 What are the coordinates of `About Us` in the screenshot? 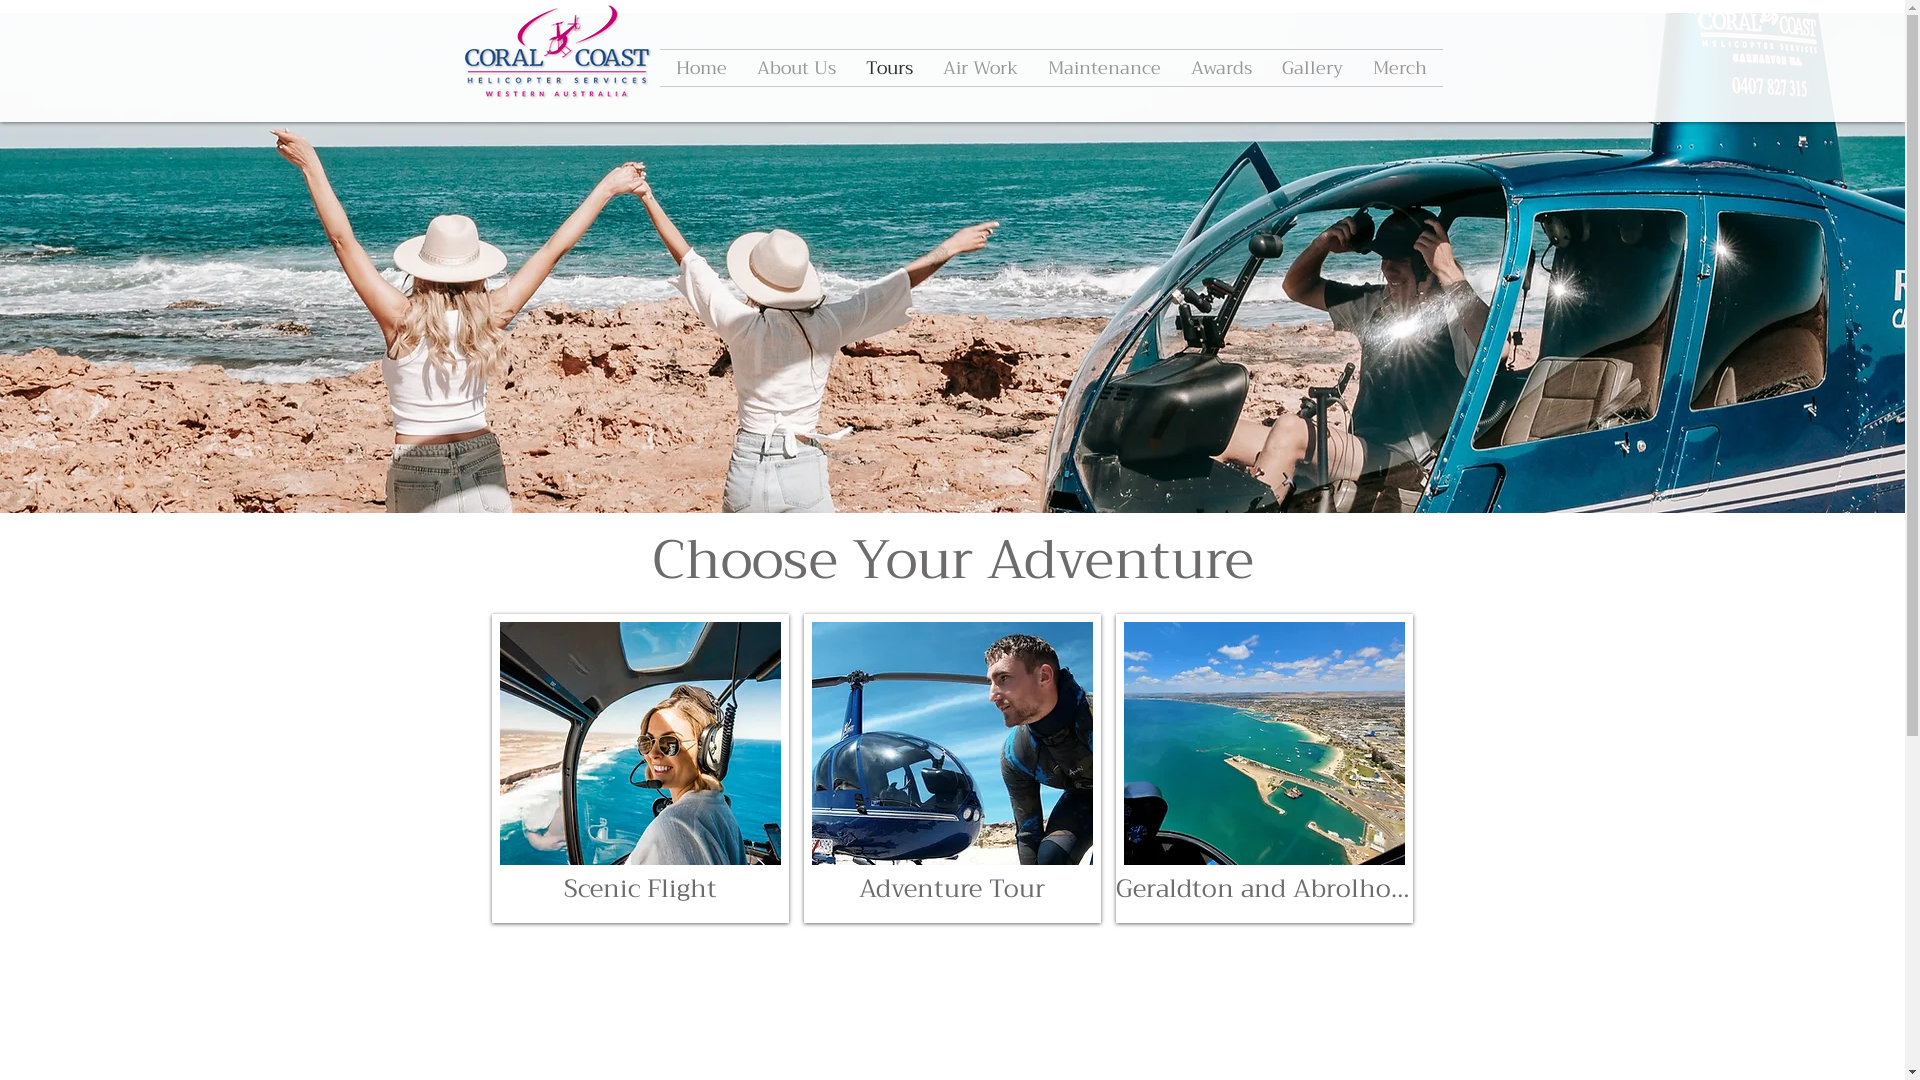 It's located at (796, 68).